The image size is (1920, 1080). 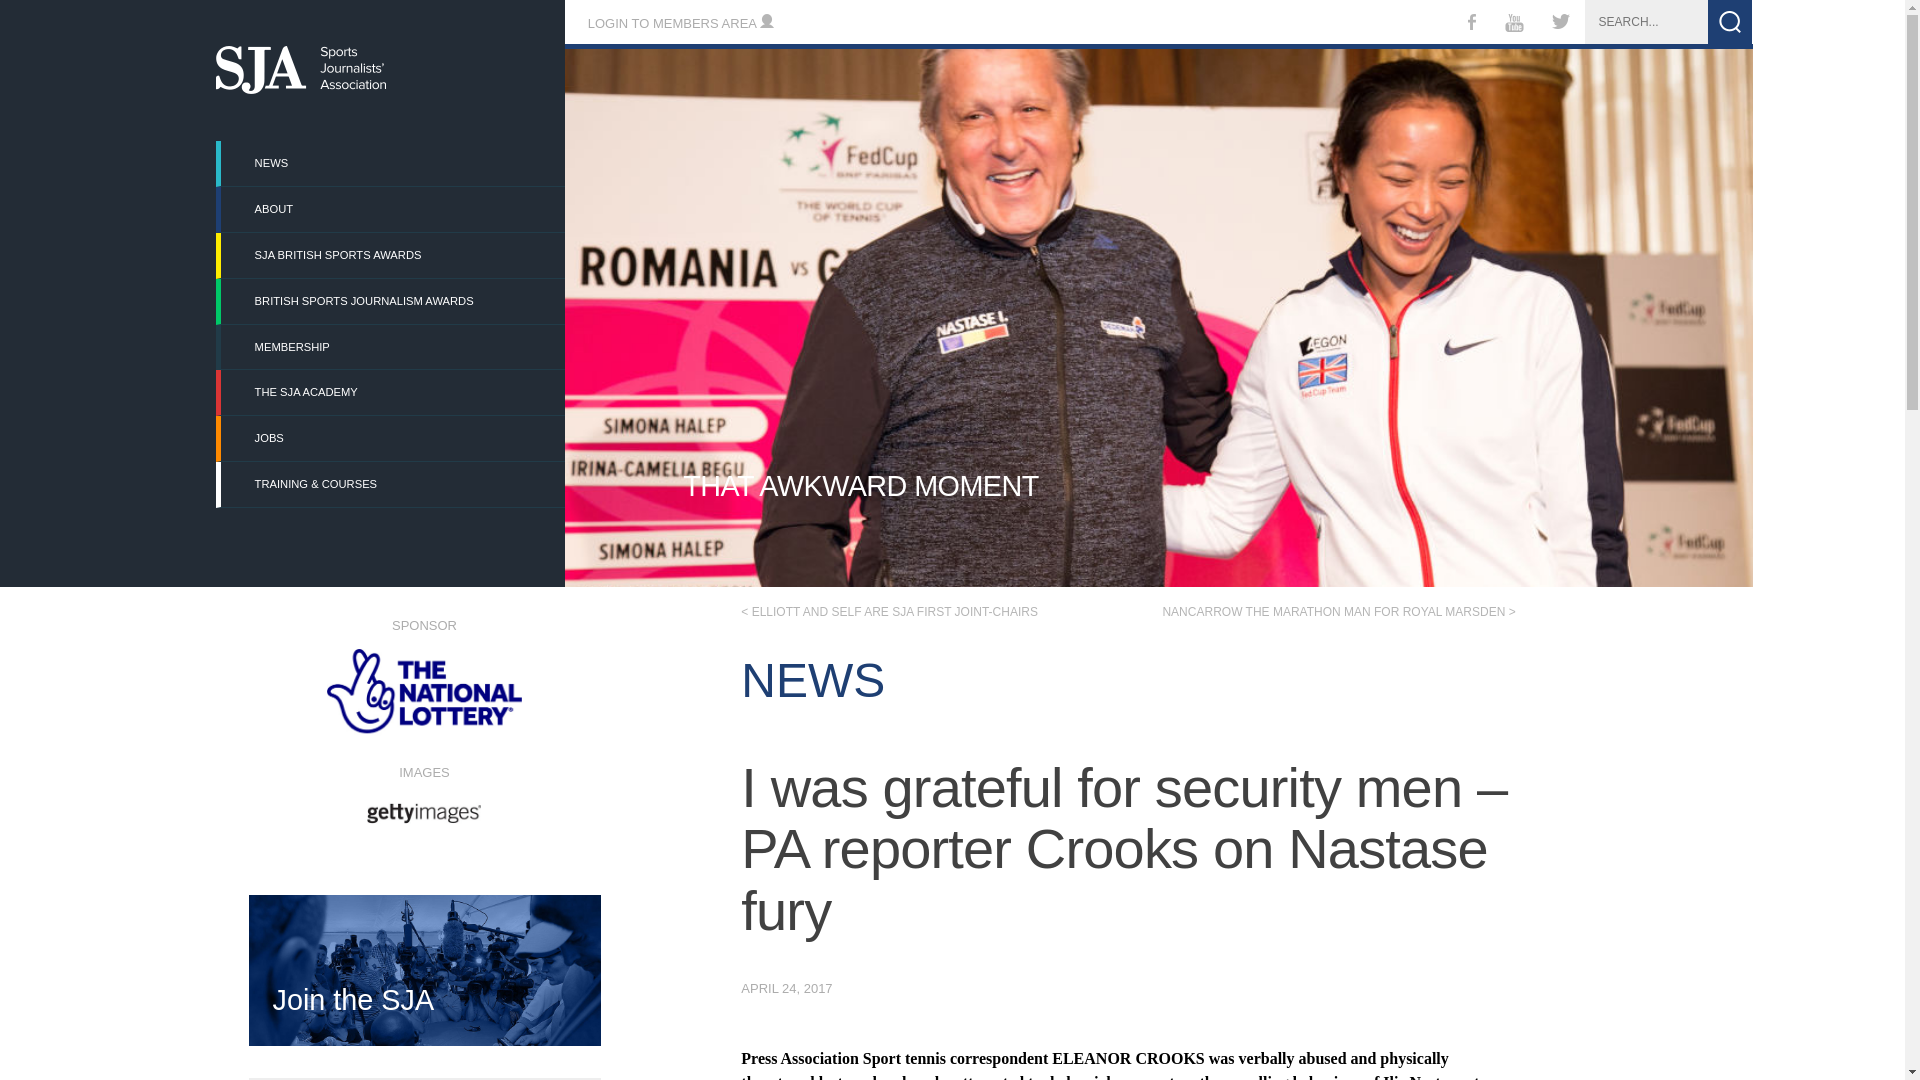 I want to click on MEMBERSHIP, so click(x=392, y=348).